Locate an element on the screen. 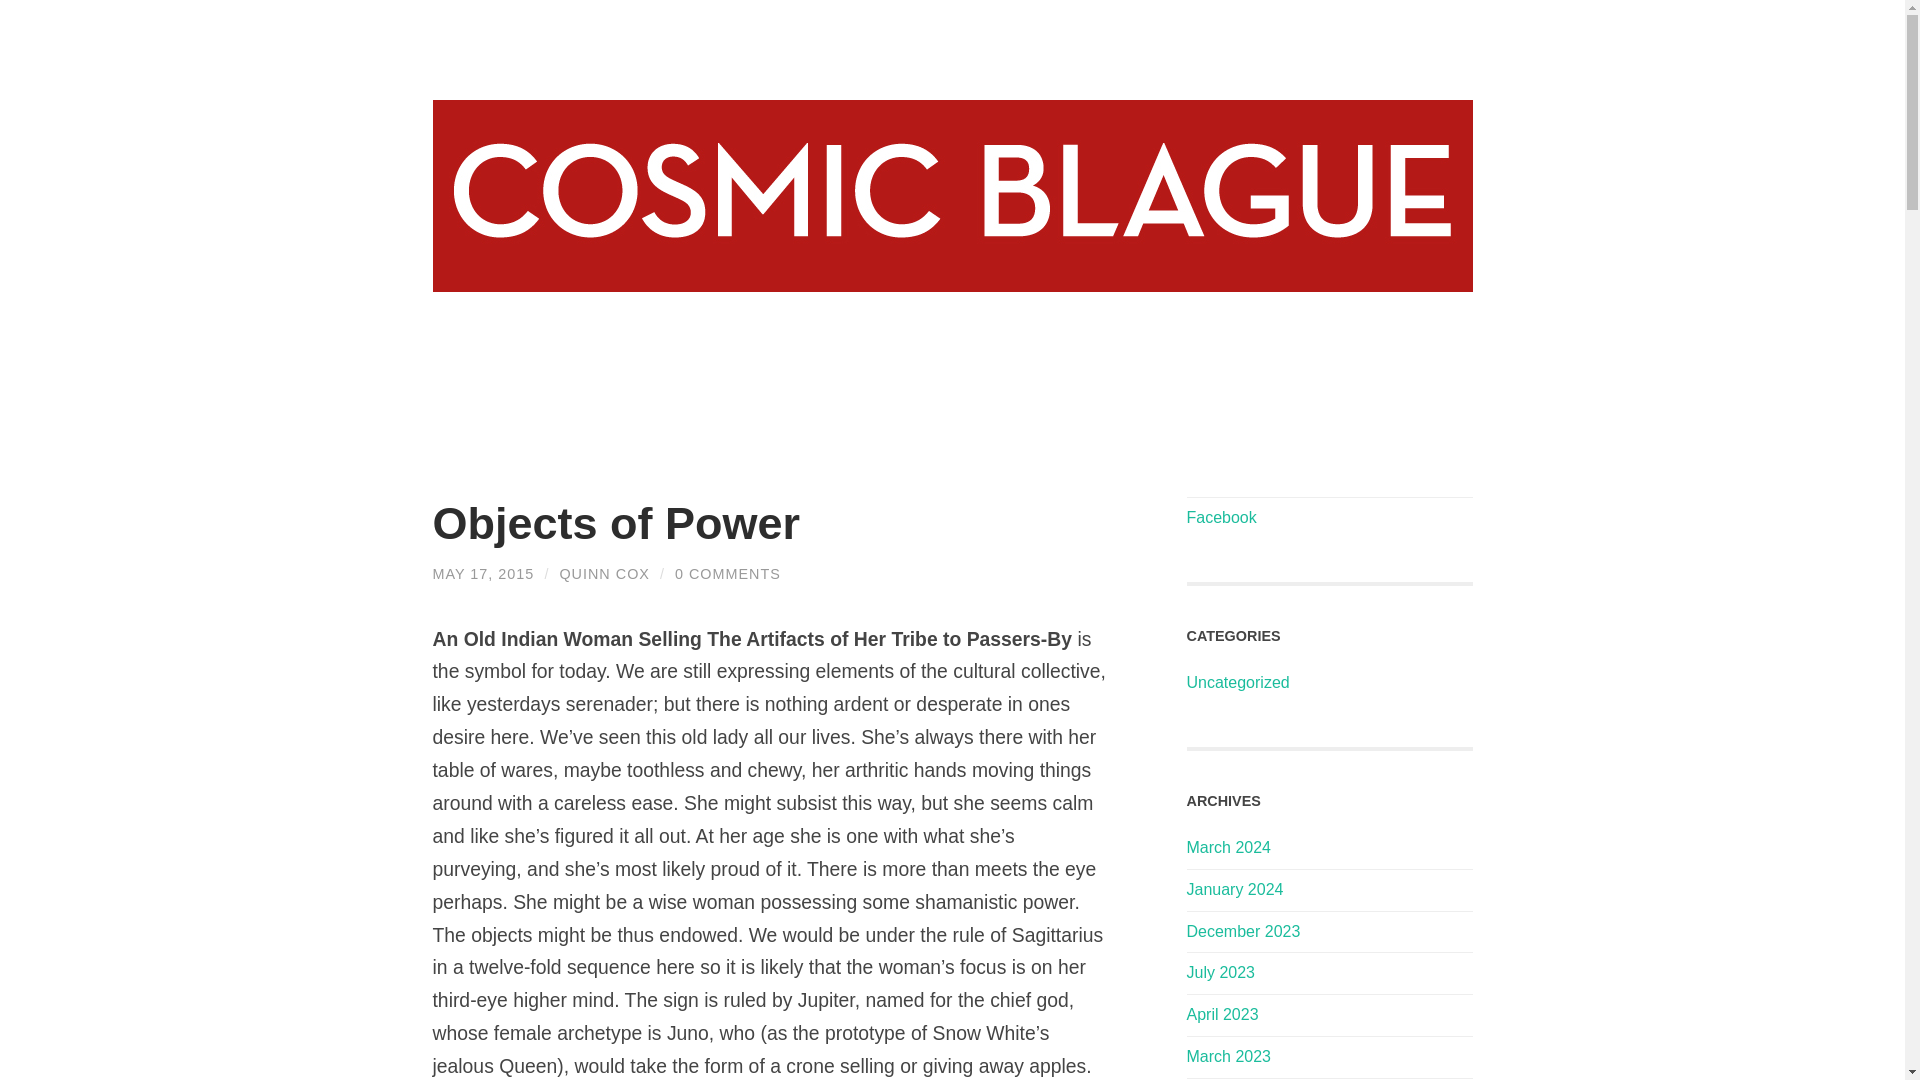  QUINN COX is located at coordinates (604, 574).